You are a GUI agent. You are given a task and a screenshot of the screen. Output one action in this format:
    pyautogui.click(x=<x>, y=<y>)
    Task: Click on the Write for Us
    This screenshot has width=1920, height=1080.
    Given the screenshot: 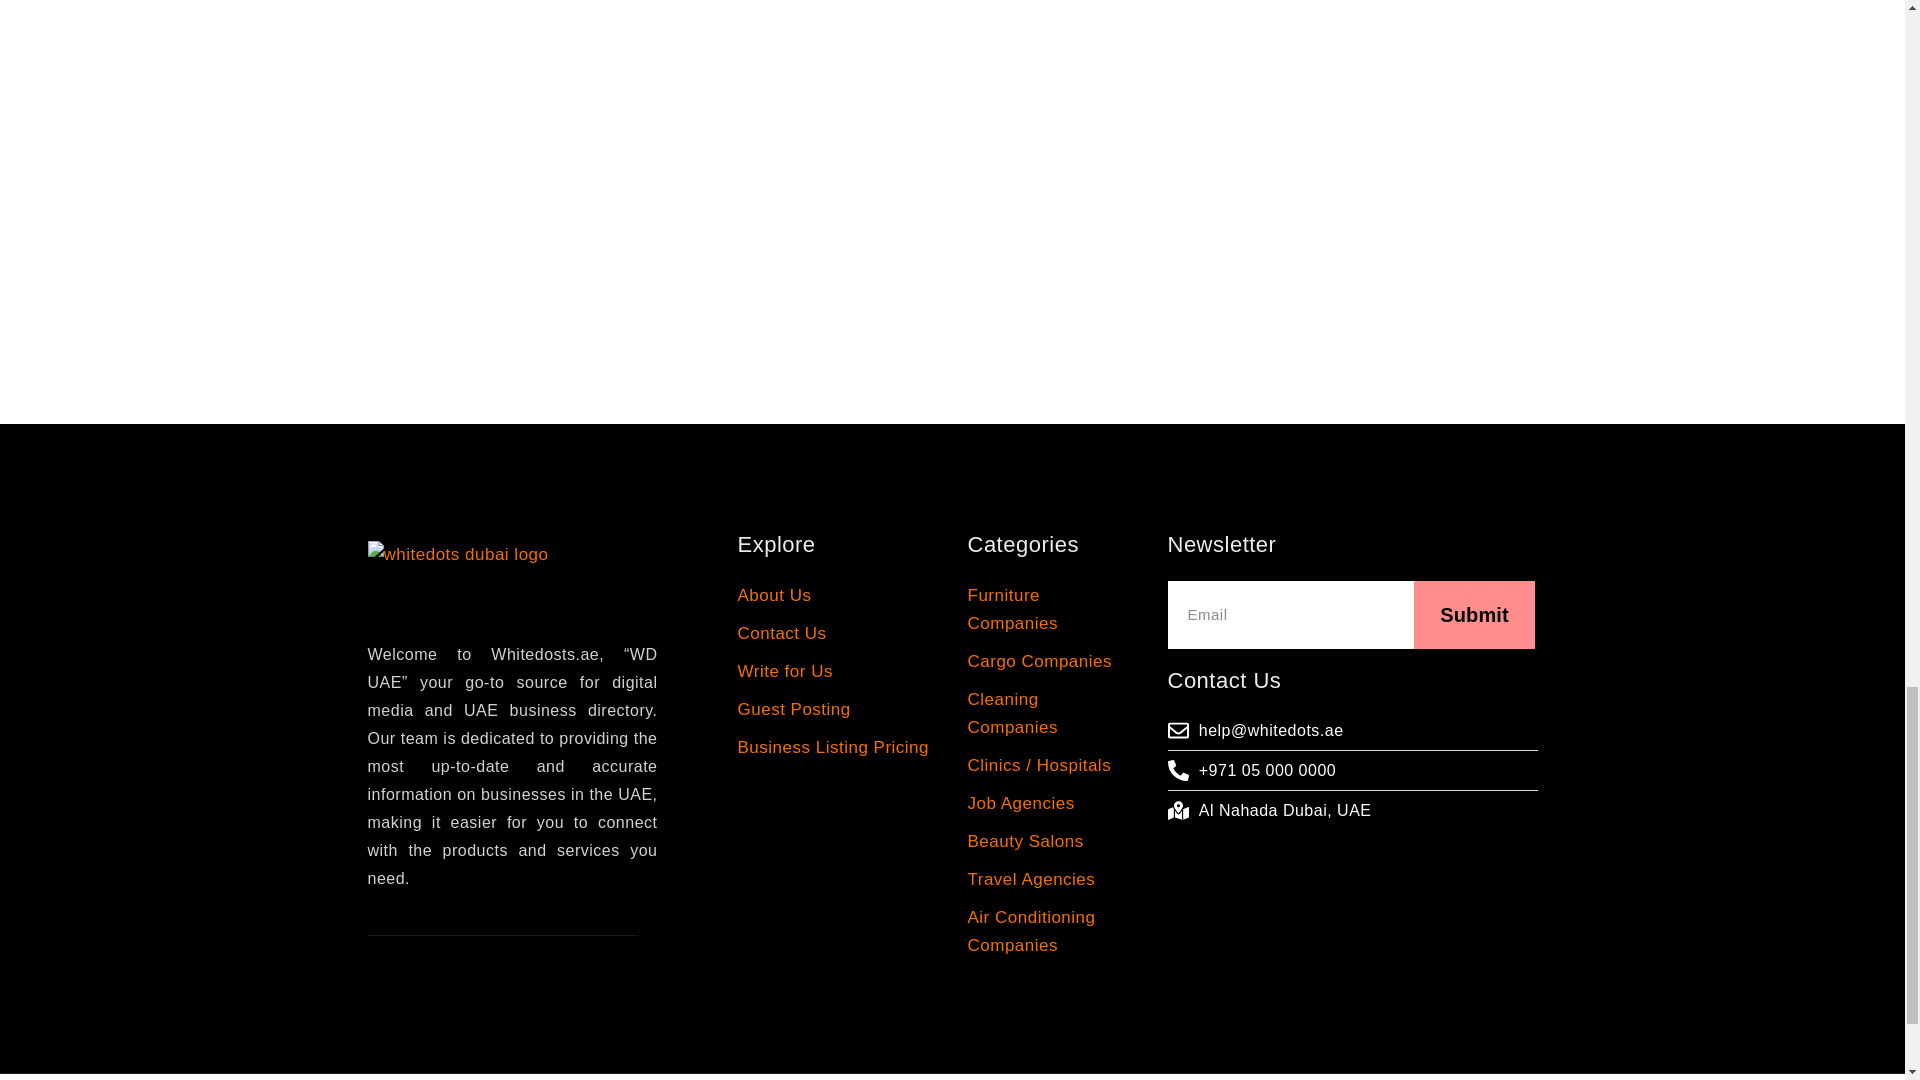 What is the action you would take?
    pyautogui.click(x=838, y=671)
    